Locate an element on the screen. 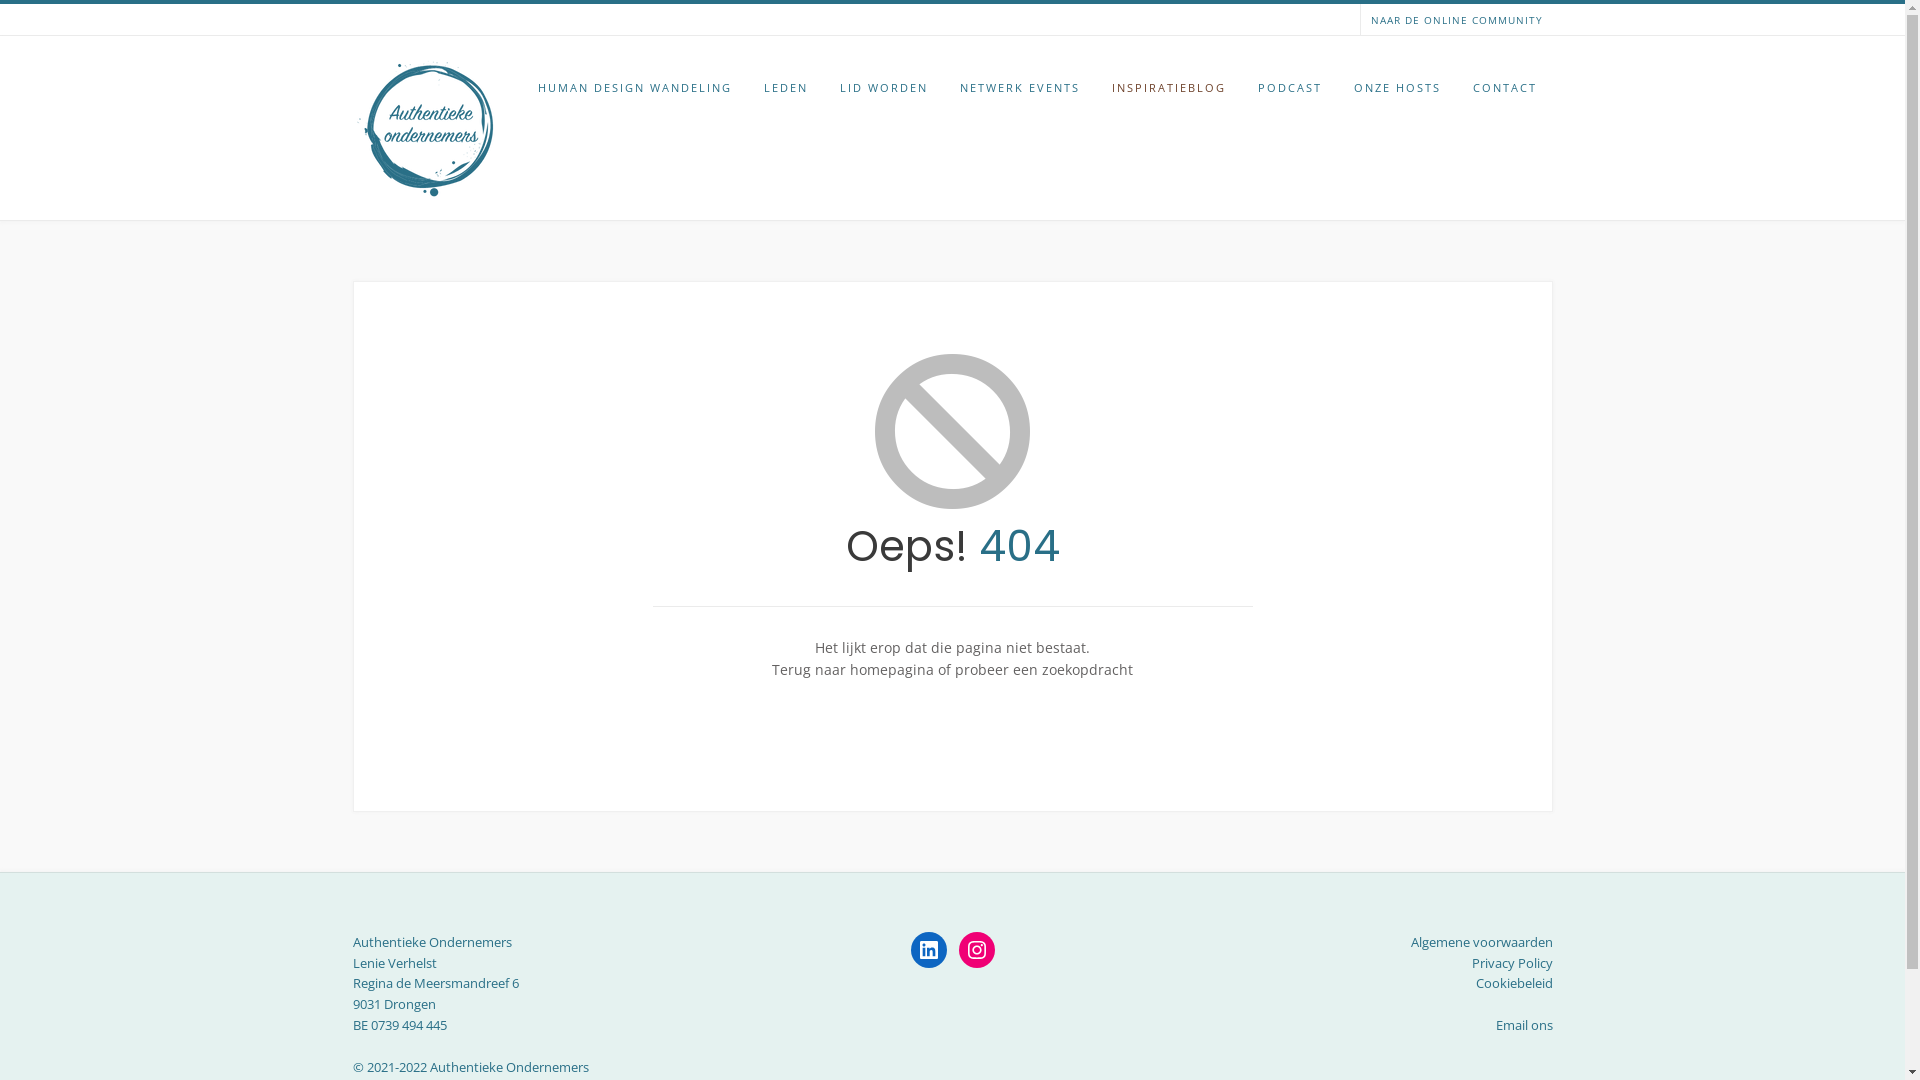 The image size is (1920, 1080). Algemene voorwaarden is located at coordinates (1481, 942).